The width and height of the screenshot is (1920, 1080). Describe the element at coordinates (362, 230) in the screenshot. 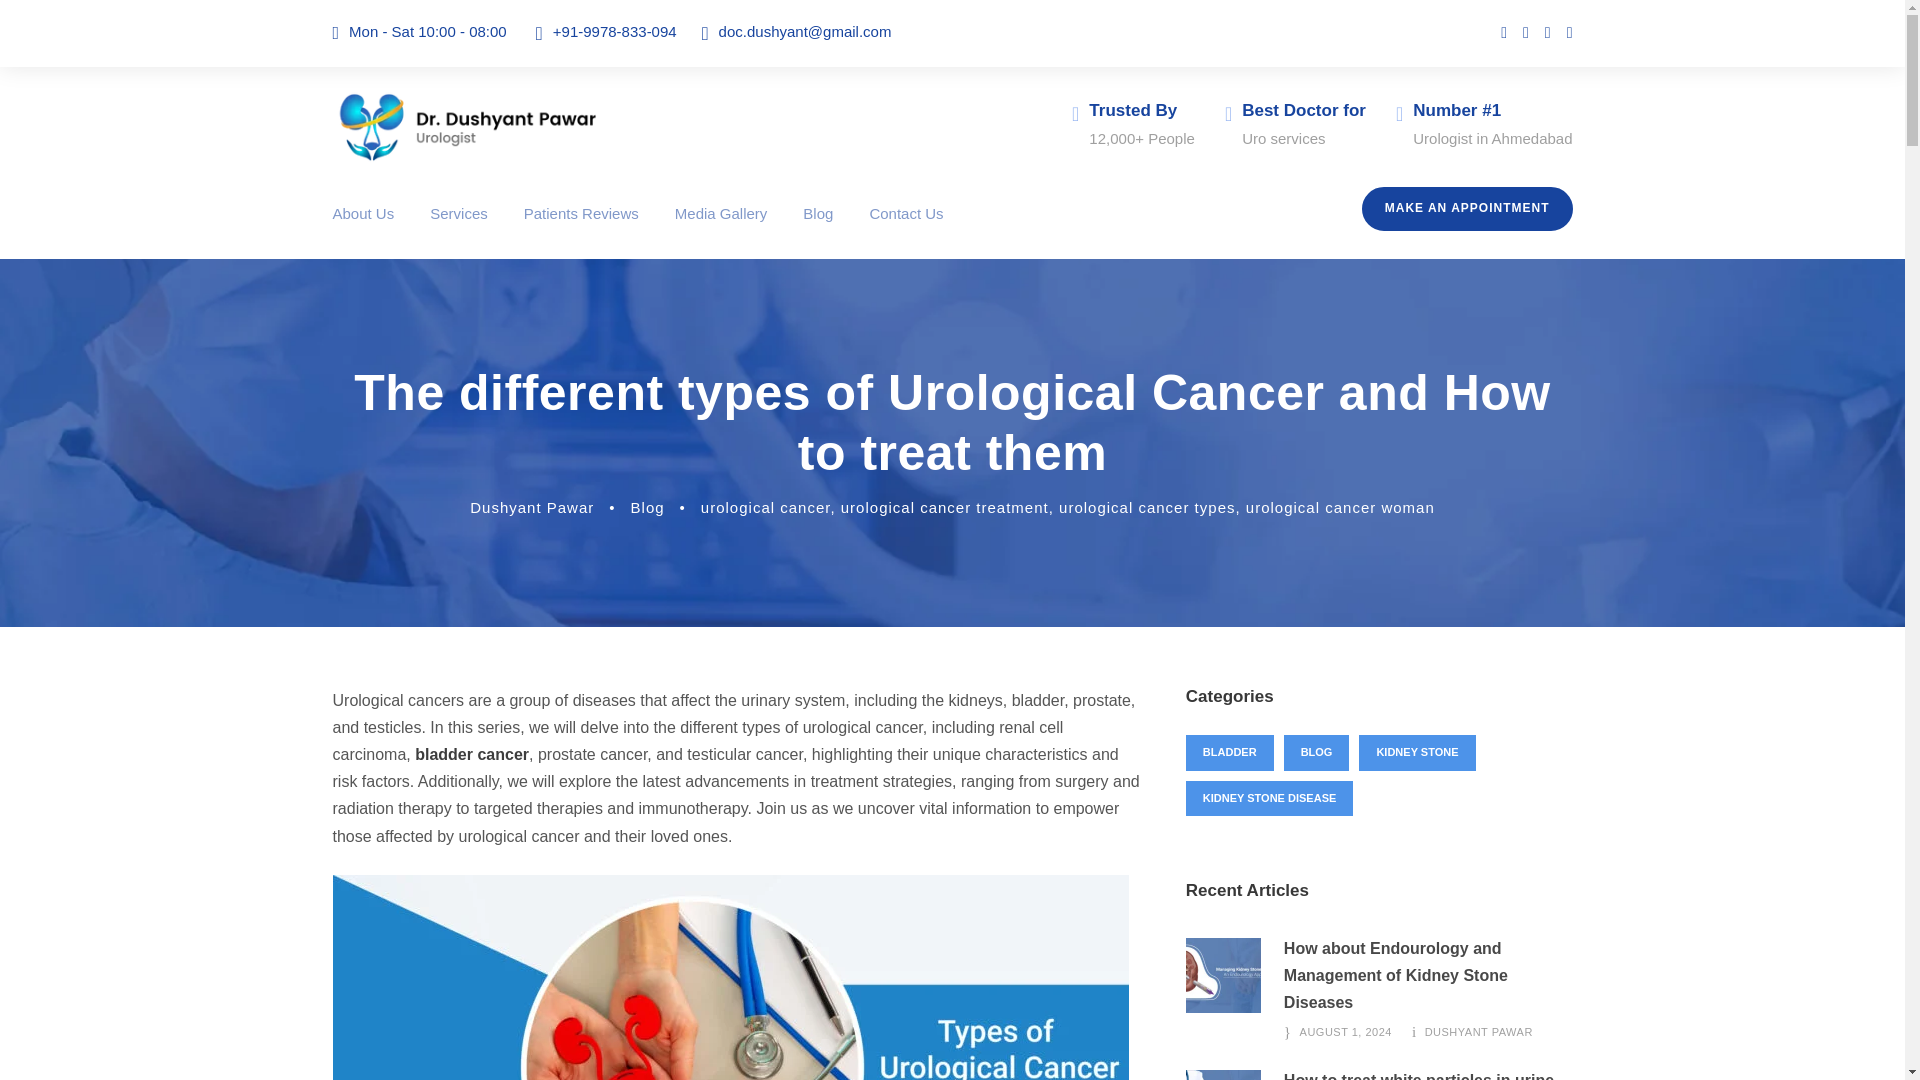

I see `About Us` at that location.